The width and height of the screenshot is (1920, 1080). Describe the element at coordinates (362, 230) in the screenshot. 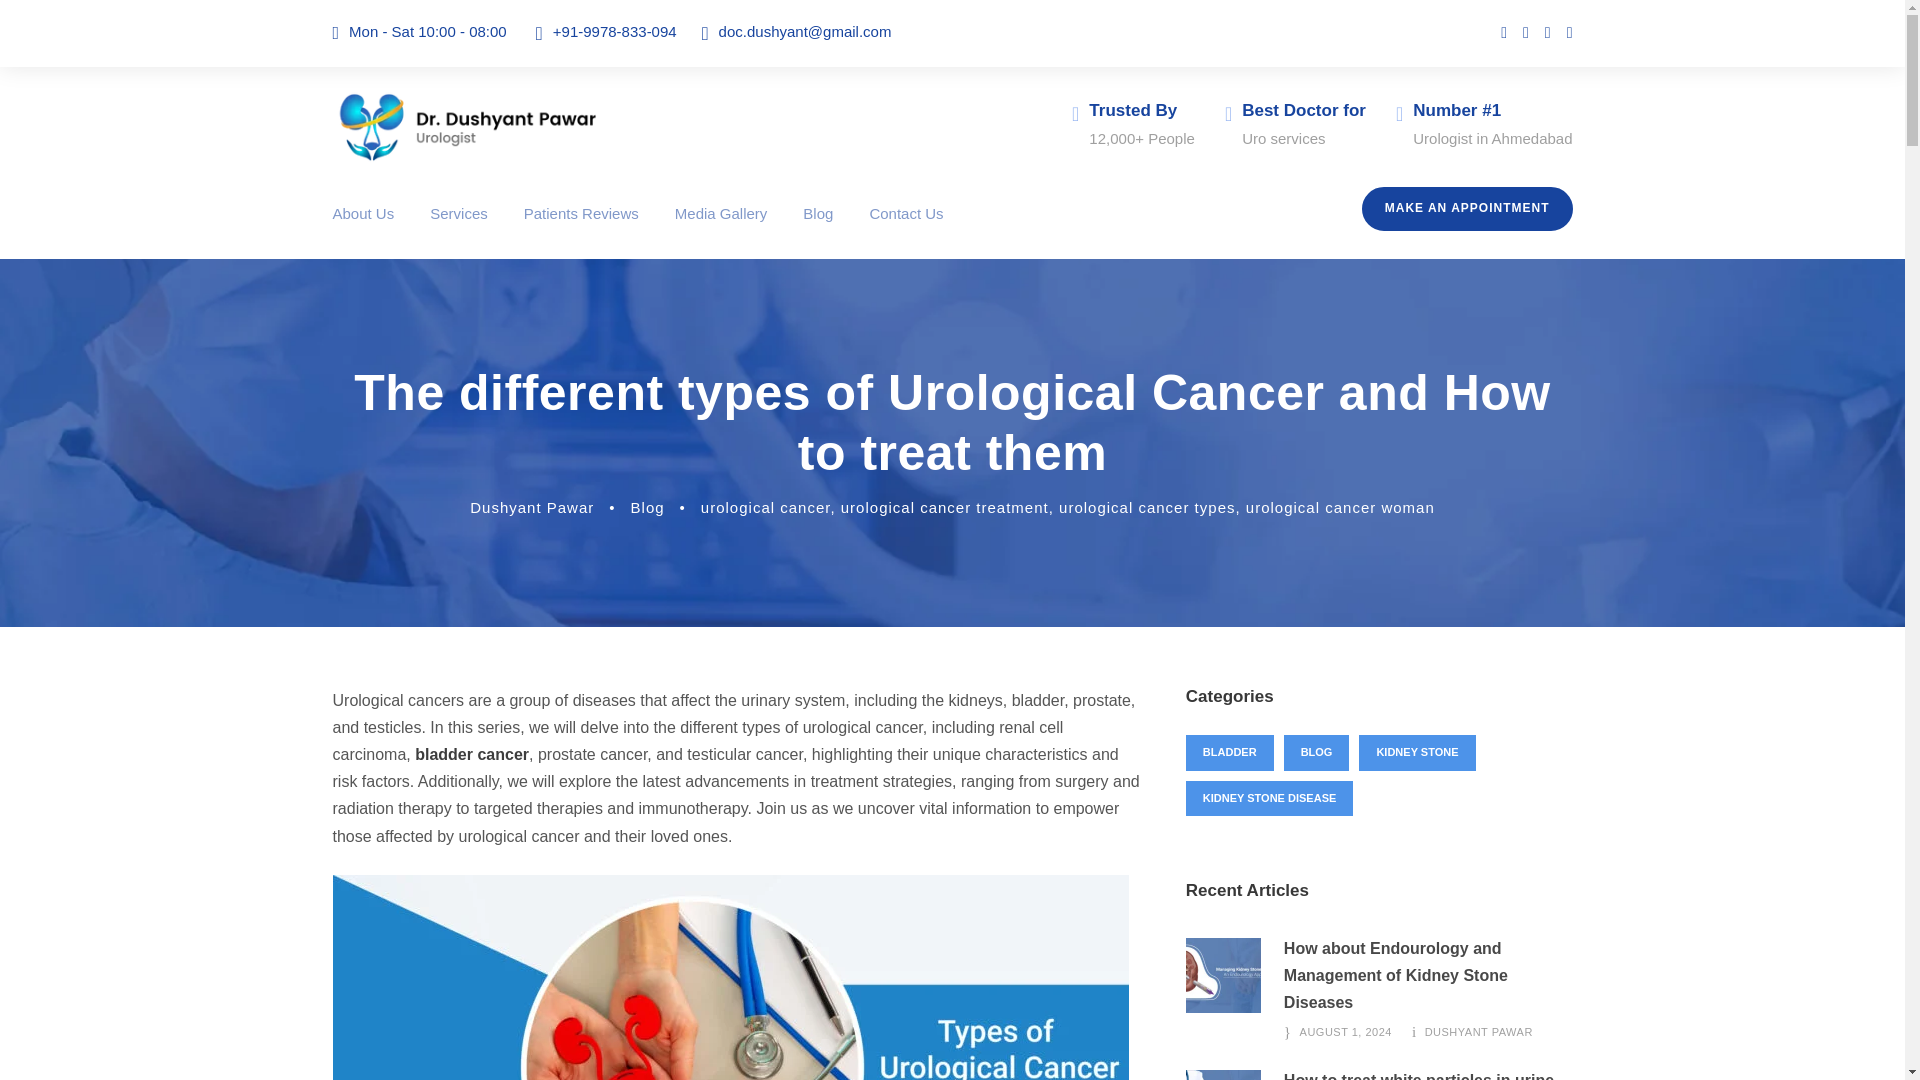

I see `About Us` at that location.